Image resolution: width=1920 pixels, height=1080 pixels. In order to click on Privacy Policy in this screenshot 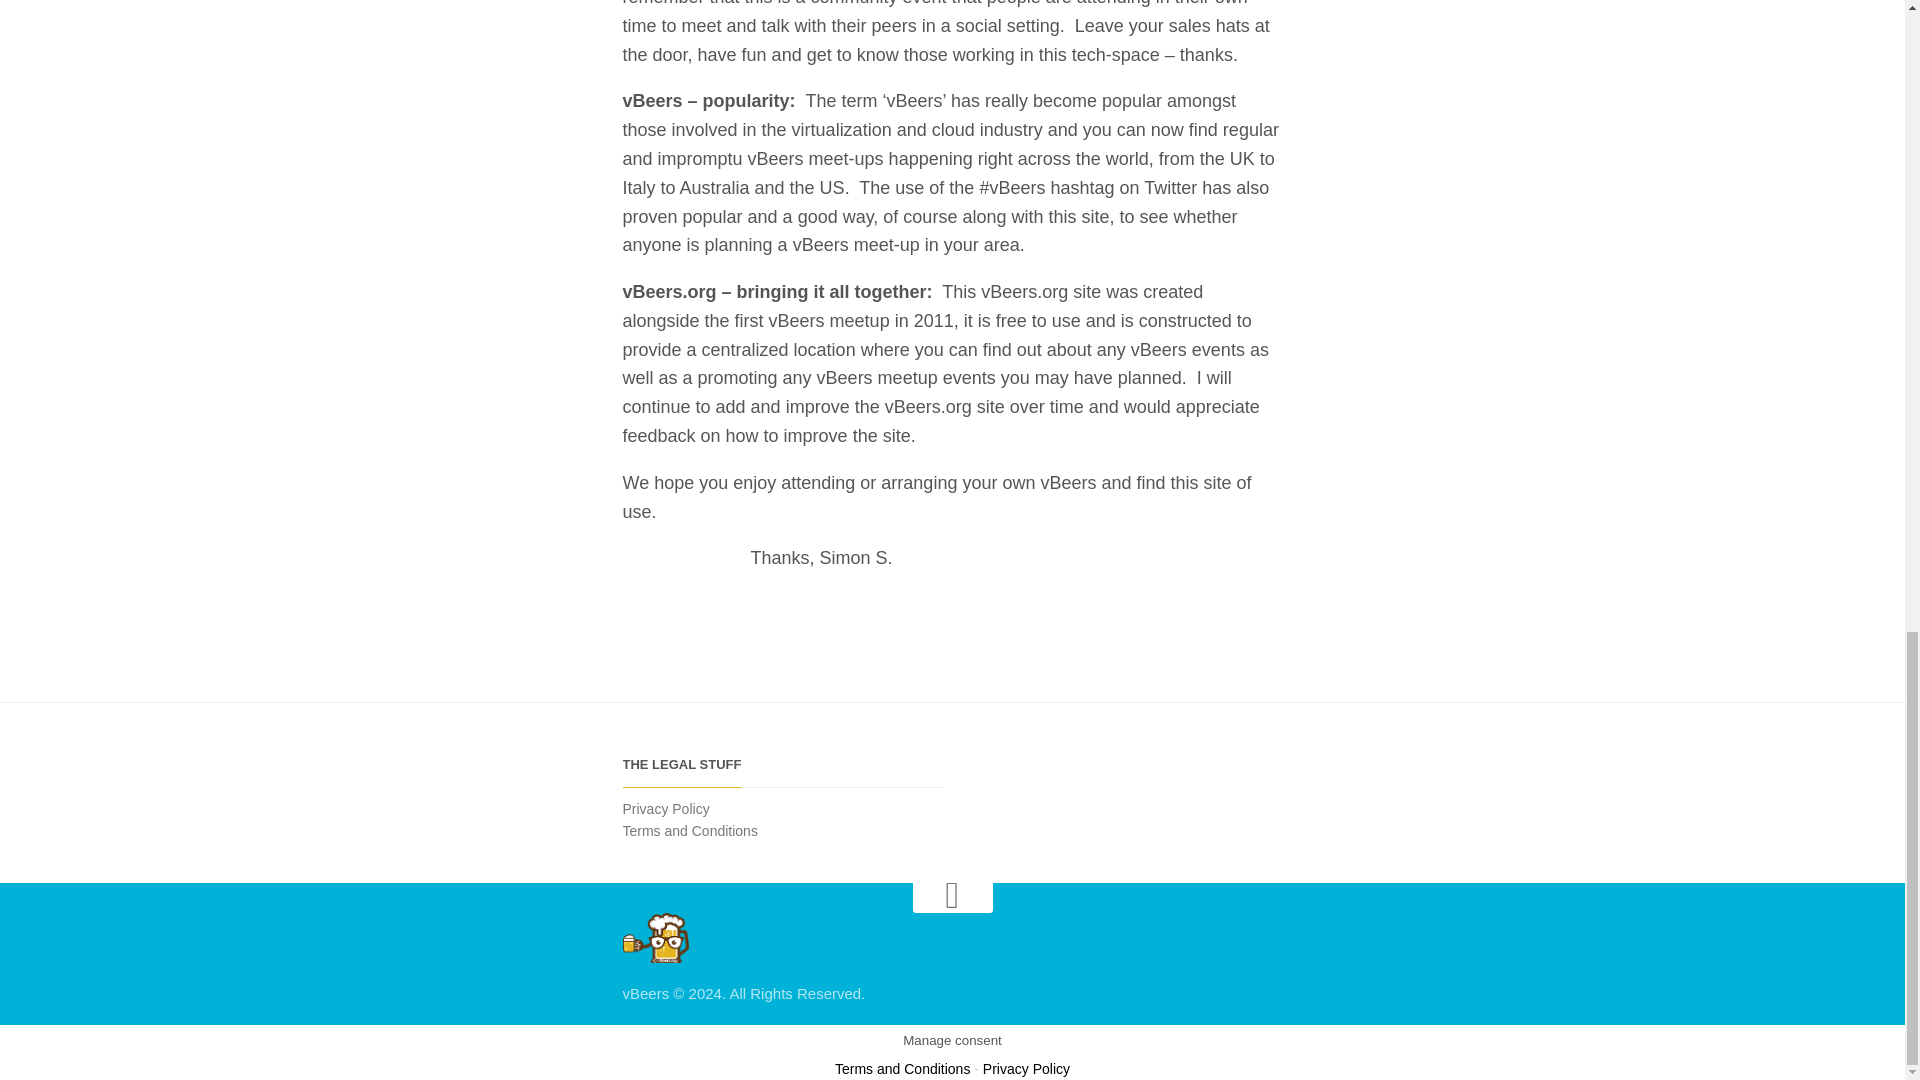, I will do `click(665, 808)`.